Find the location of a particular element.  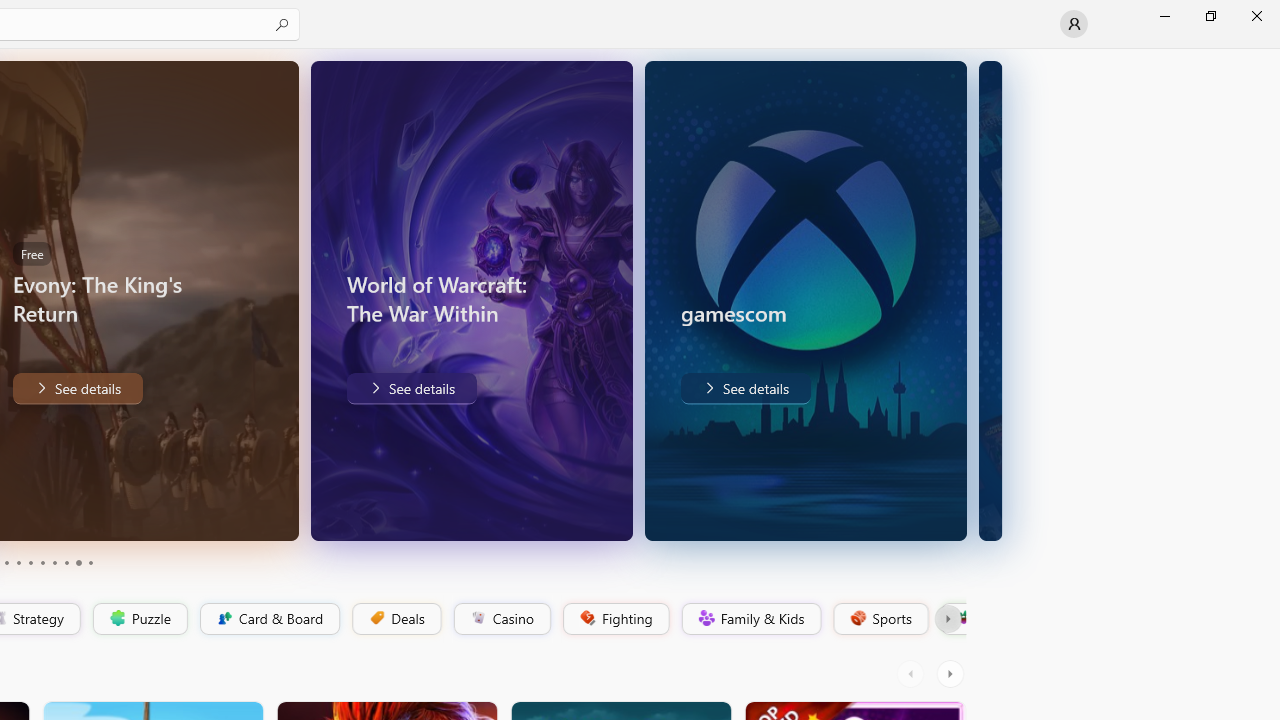

Restore Microsoft Store is located at coordinates (1210, 16).